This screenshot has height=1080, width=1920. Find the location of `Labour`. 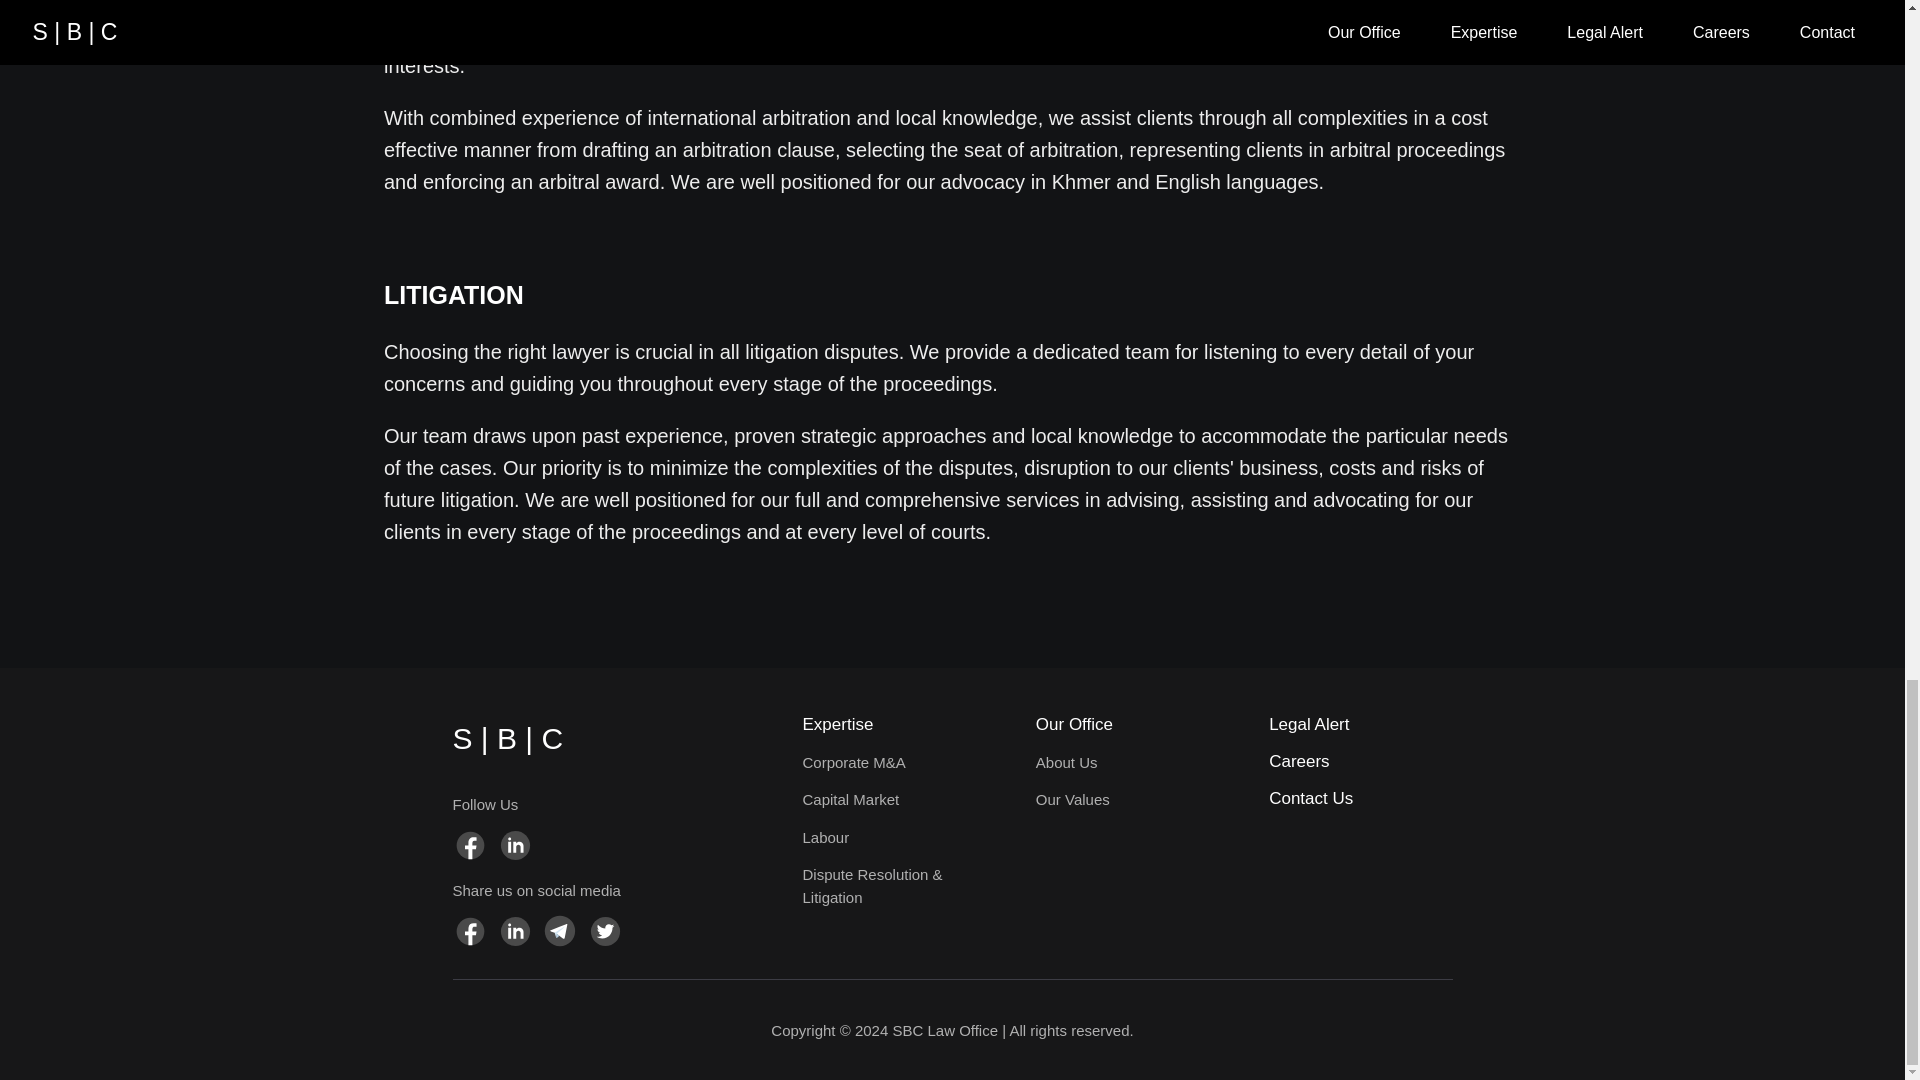

Labour is located at coordinates (893, 837).